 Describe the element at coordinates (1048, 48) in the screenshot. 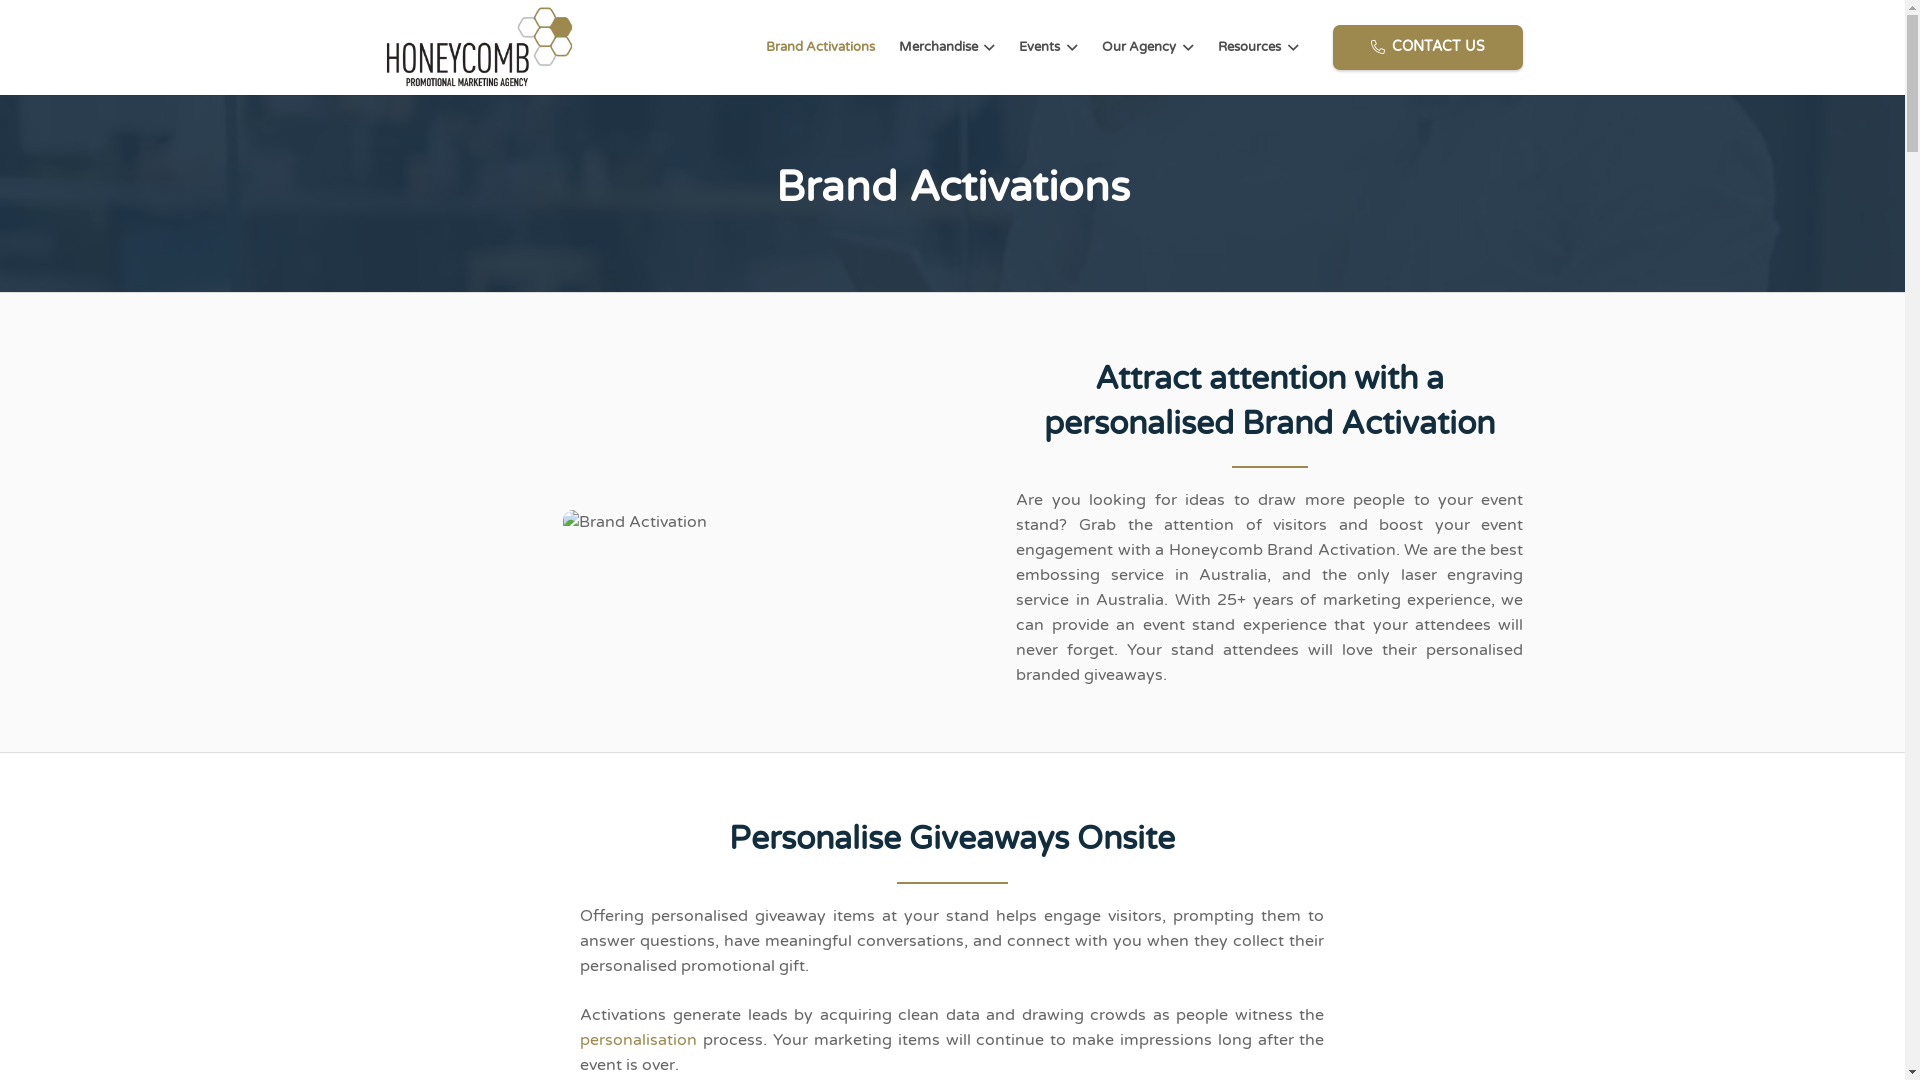

I see `Events` at that location.